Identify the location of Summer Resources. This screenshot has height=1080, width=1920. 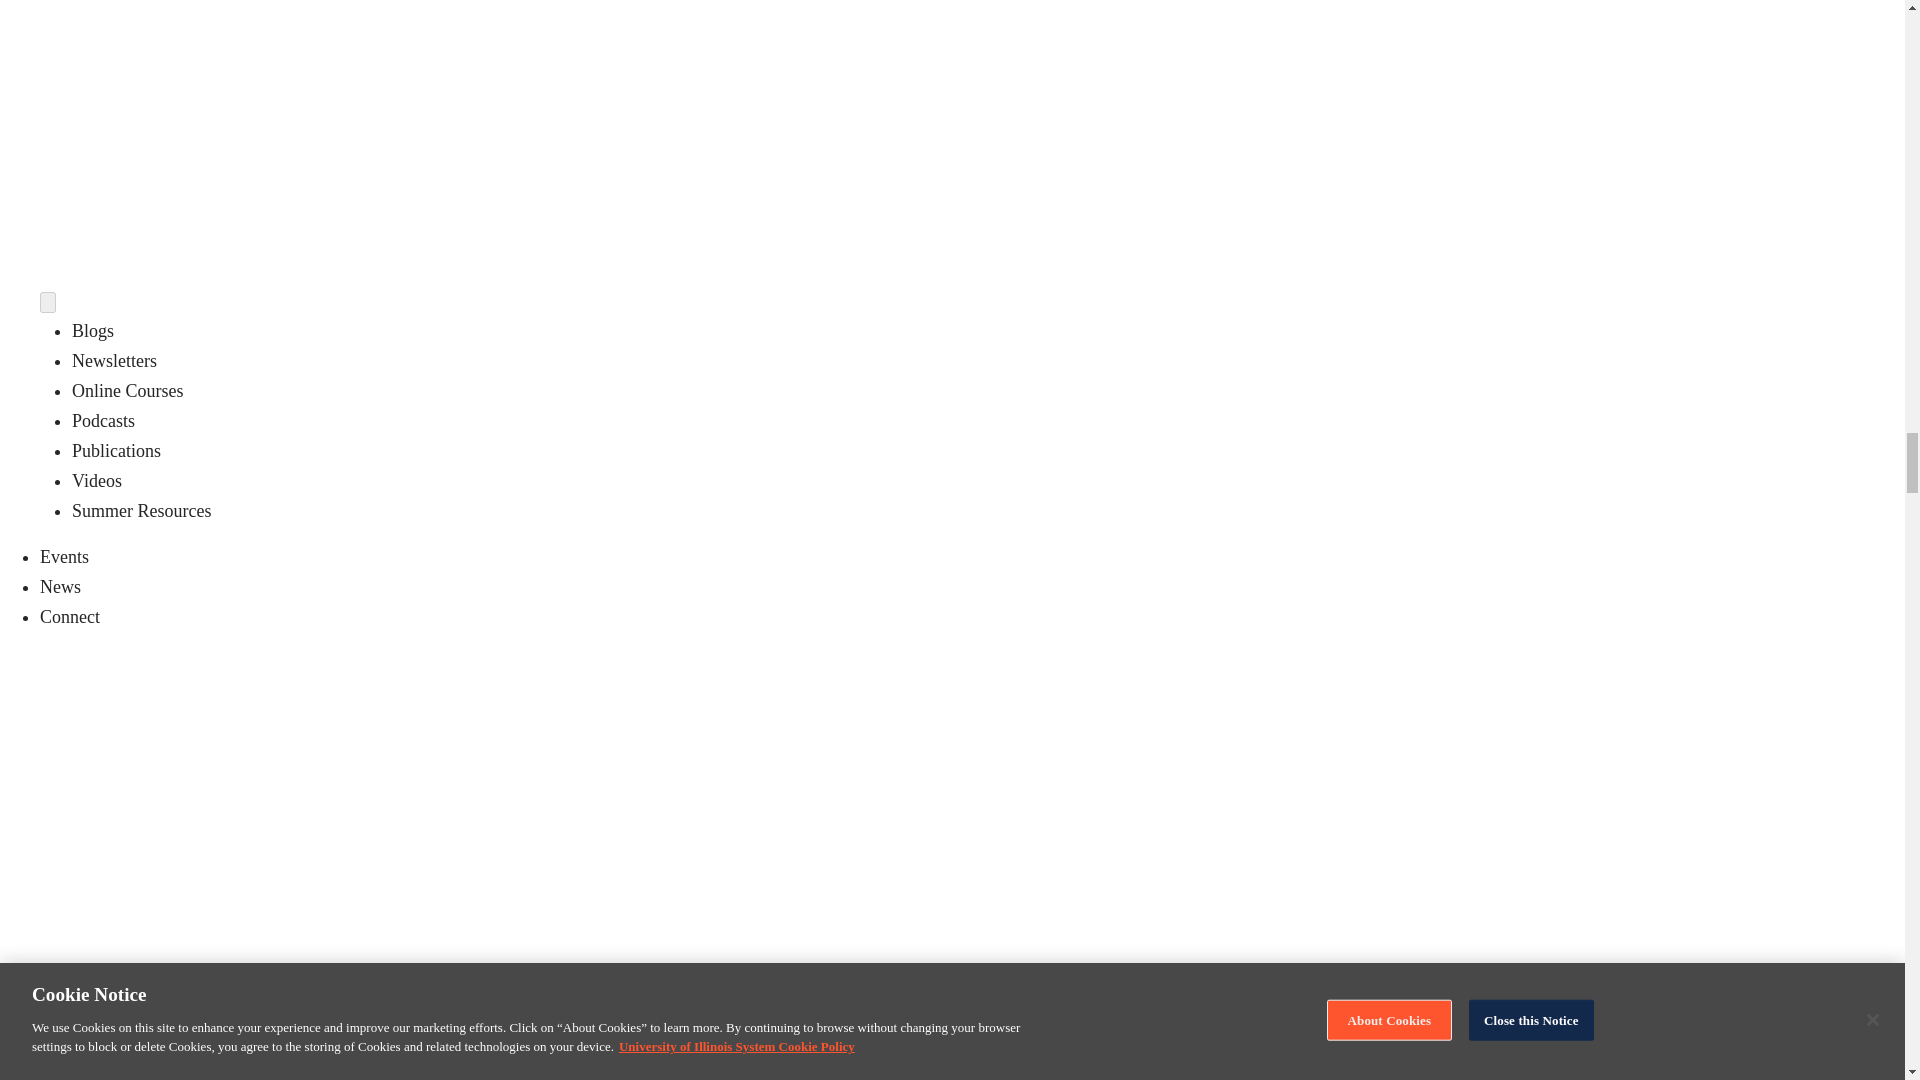
(142, 510).